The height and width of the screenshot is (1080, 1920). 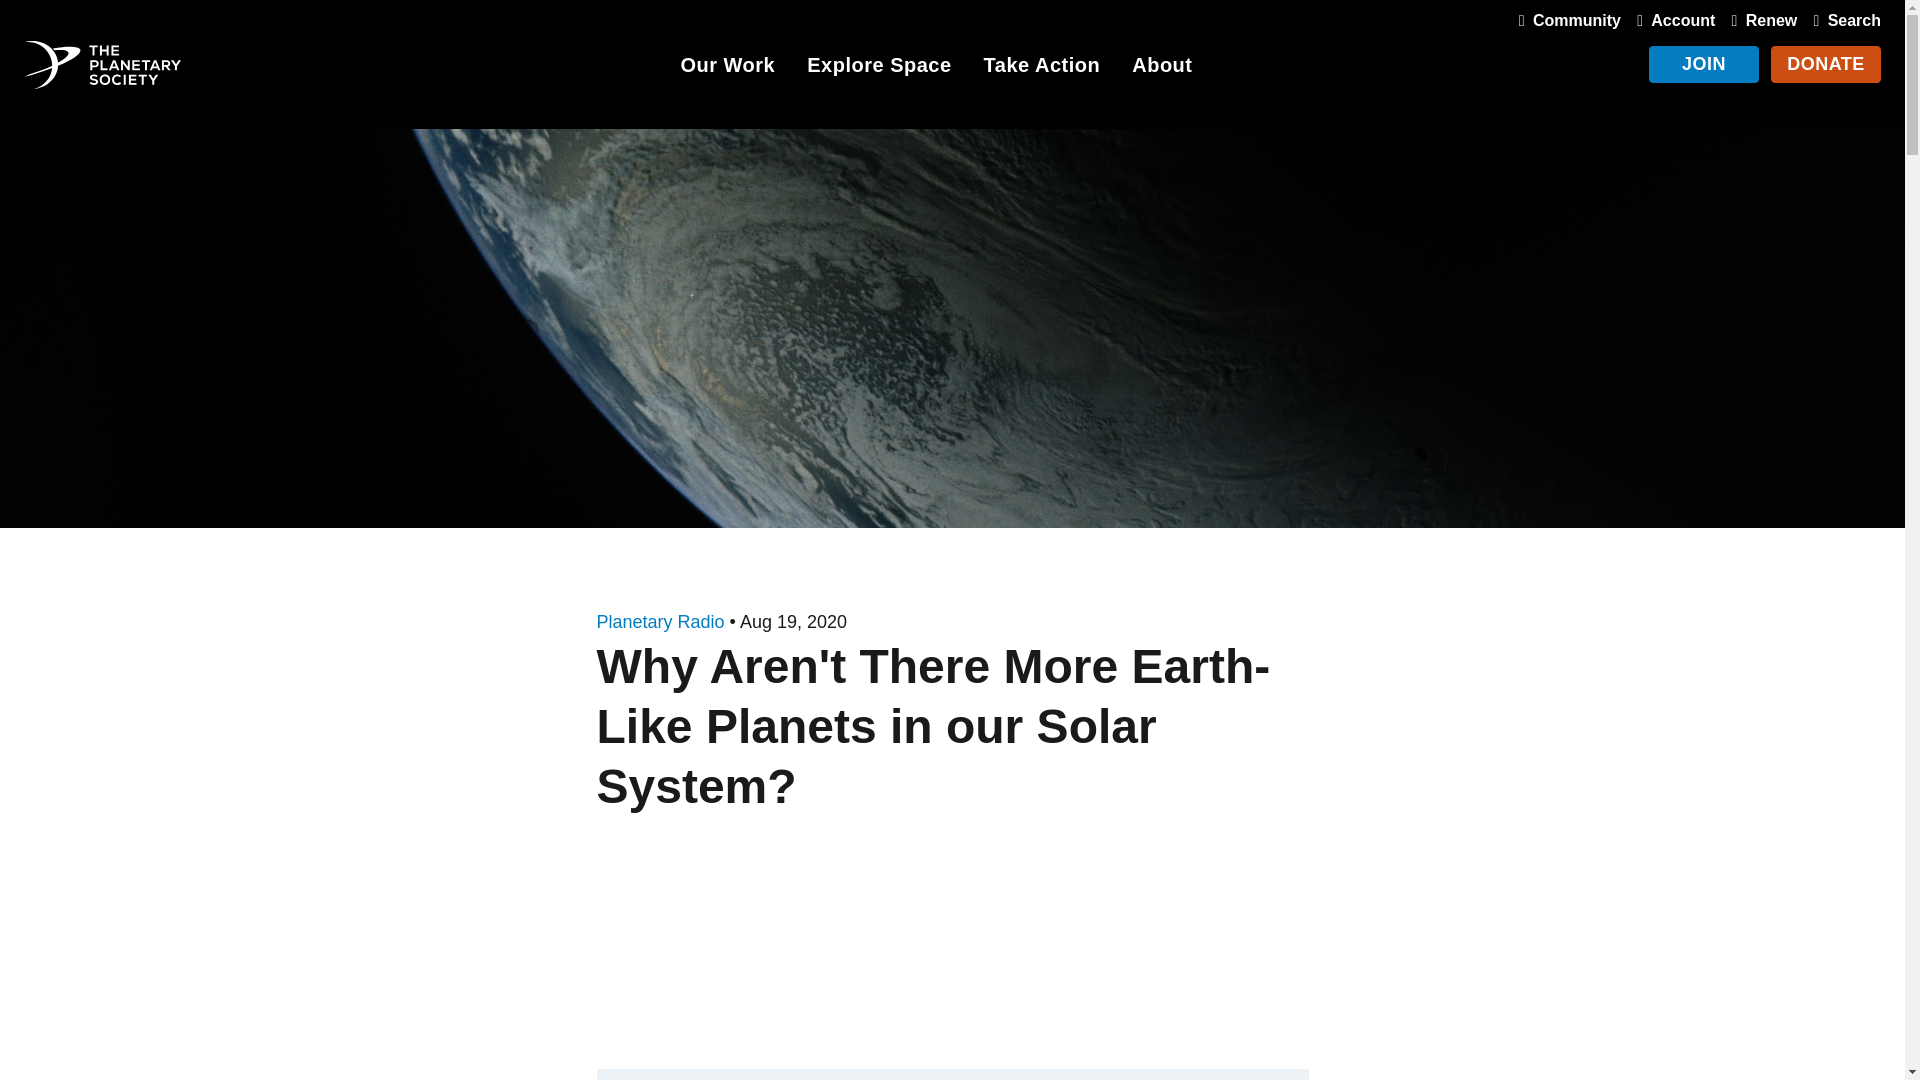 I want to click on Search, so click(x=1842, y=20).